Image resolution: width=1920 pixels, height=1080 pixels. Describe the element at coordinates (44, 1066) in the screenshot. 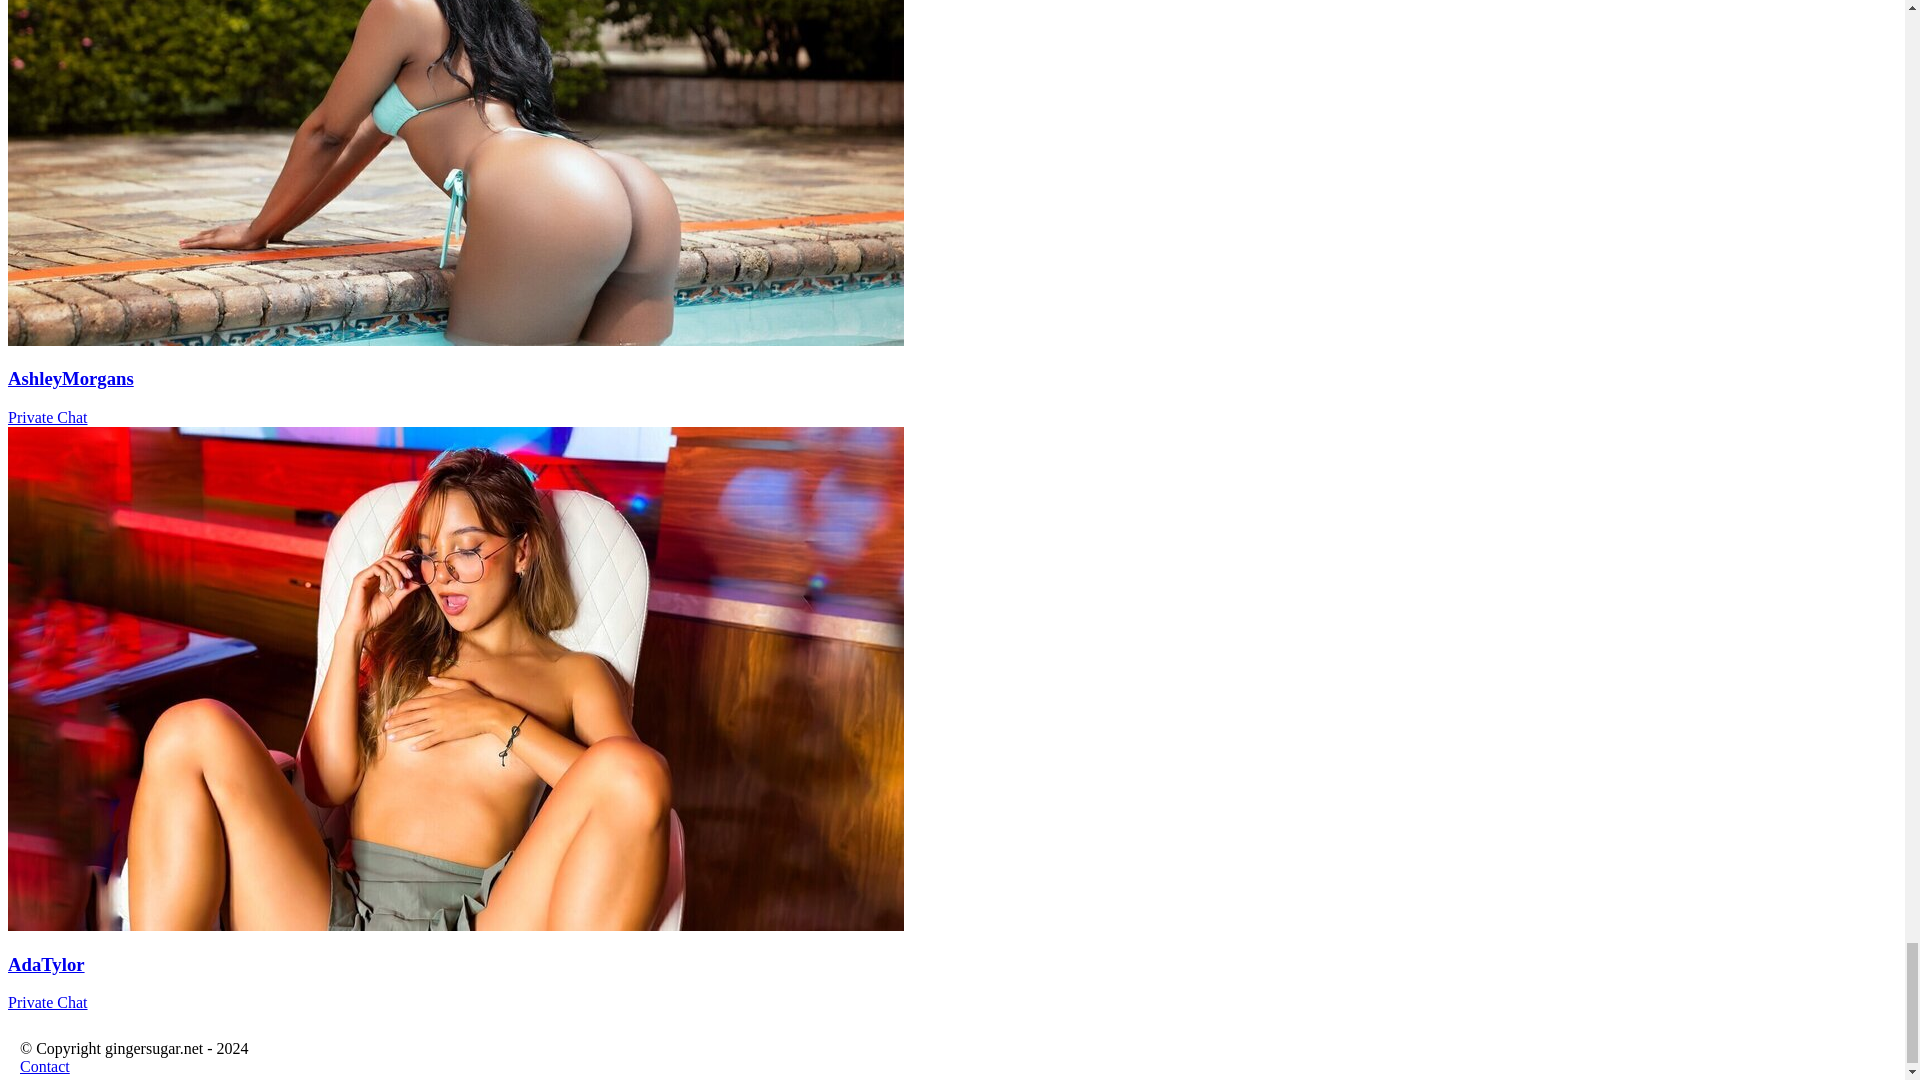

I see `Contact` at that location.